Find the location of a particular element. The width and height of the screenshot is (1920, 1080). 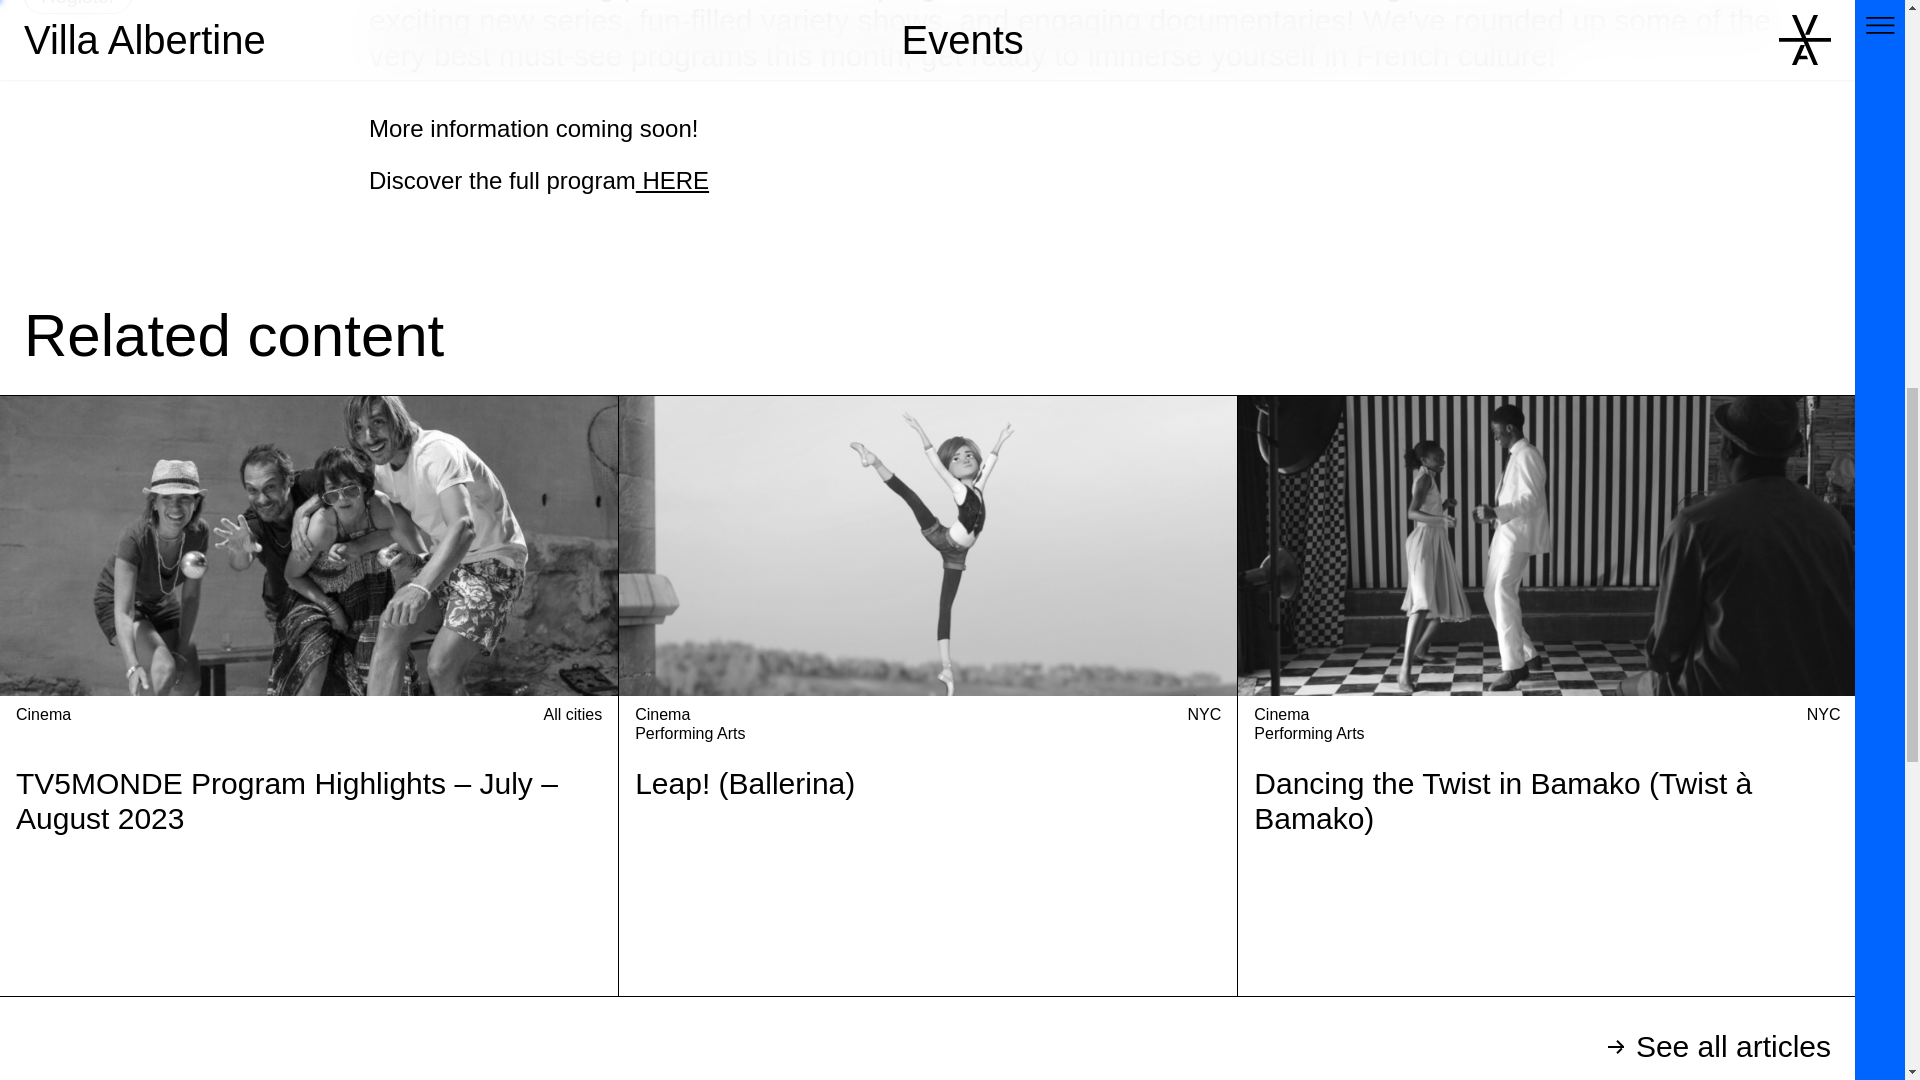

Register is located at coordinates (78, 7).